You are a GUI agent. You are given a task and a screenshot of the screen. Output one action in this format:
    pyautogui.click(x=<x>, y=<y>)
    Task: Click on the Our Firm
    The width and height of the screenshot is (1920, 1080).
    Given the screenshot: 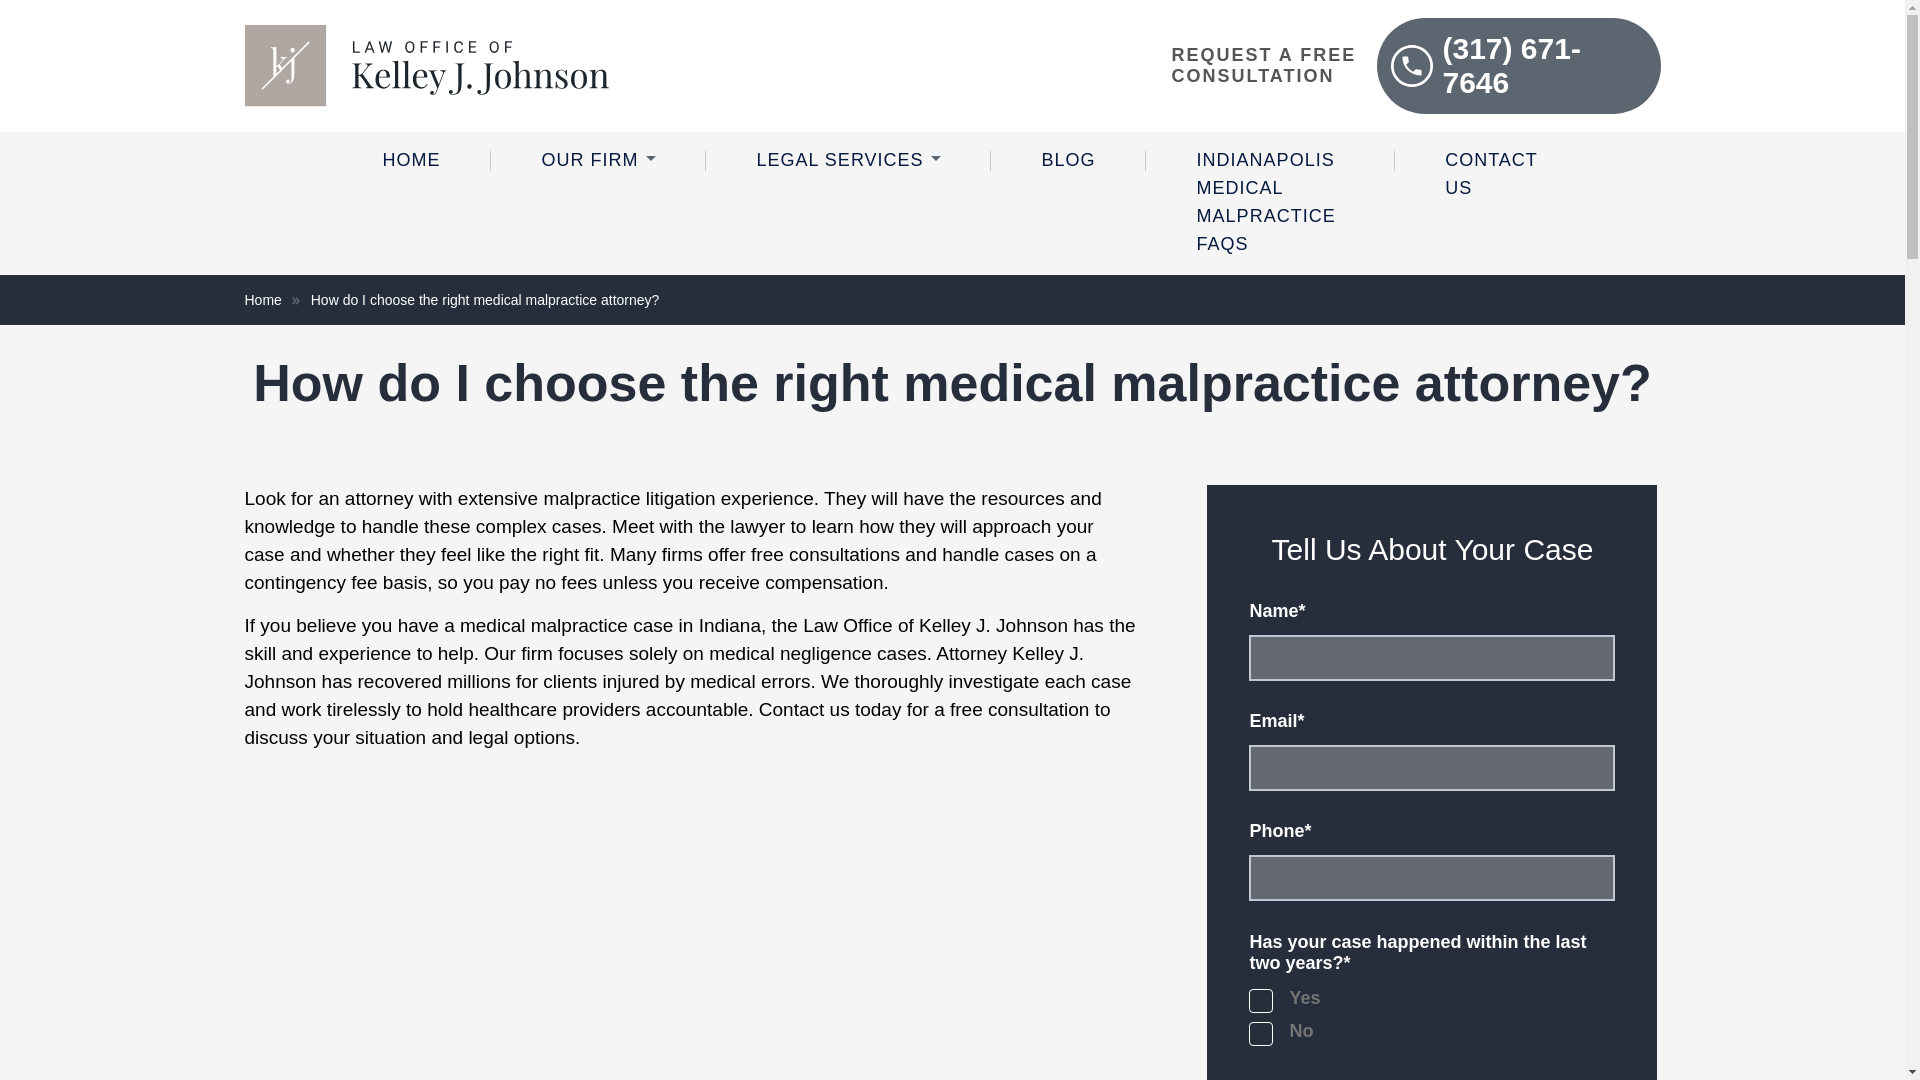 What is the action you would take?
    pyautogui.click(x=598, y=161)
    